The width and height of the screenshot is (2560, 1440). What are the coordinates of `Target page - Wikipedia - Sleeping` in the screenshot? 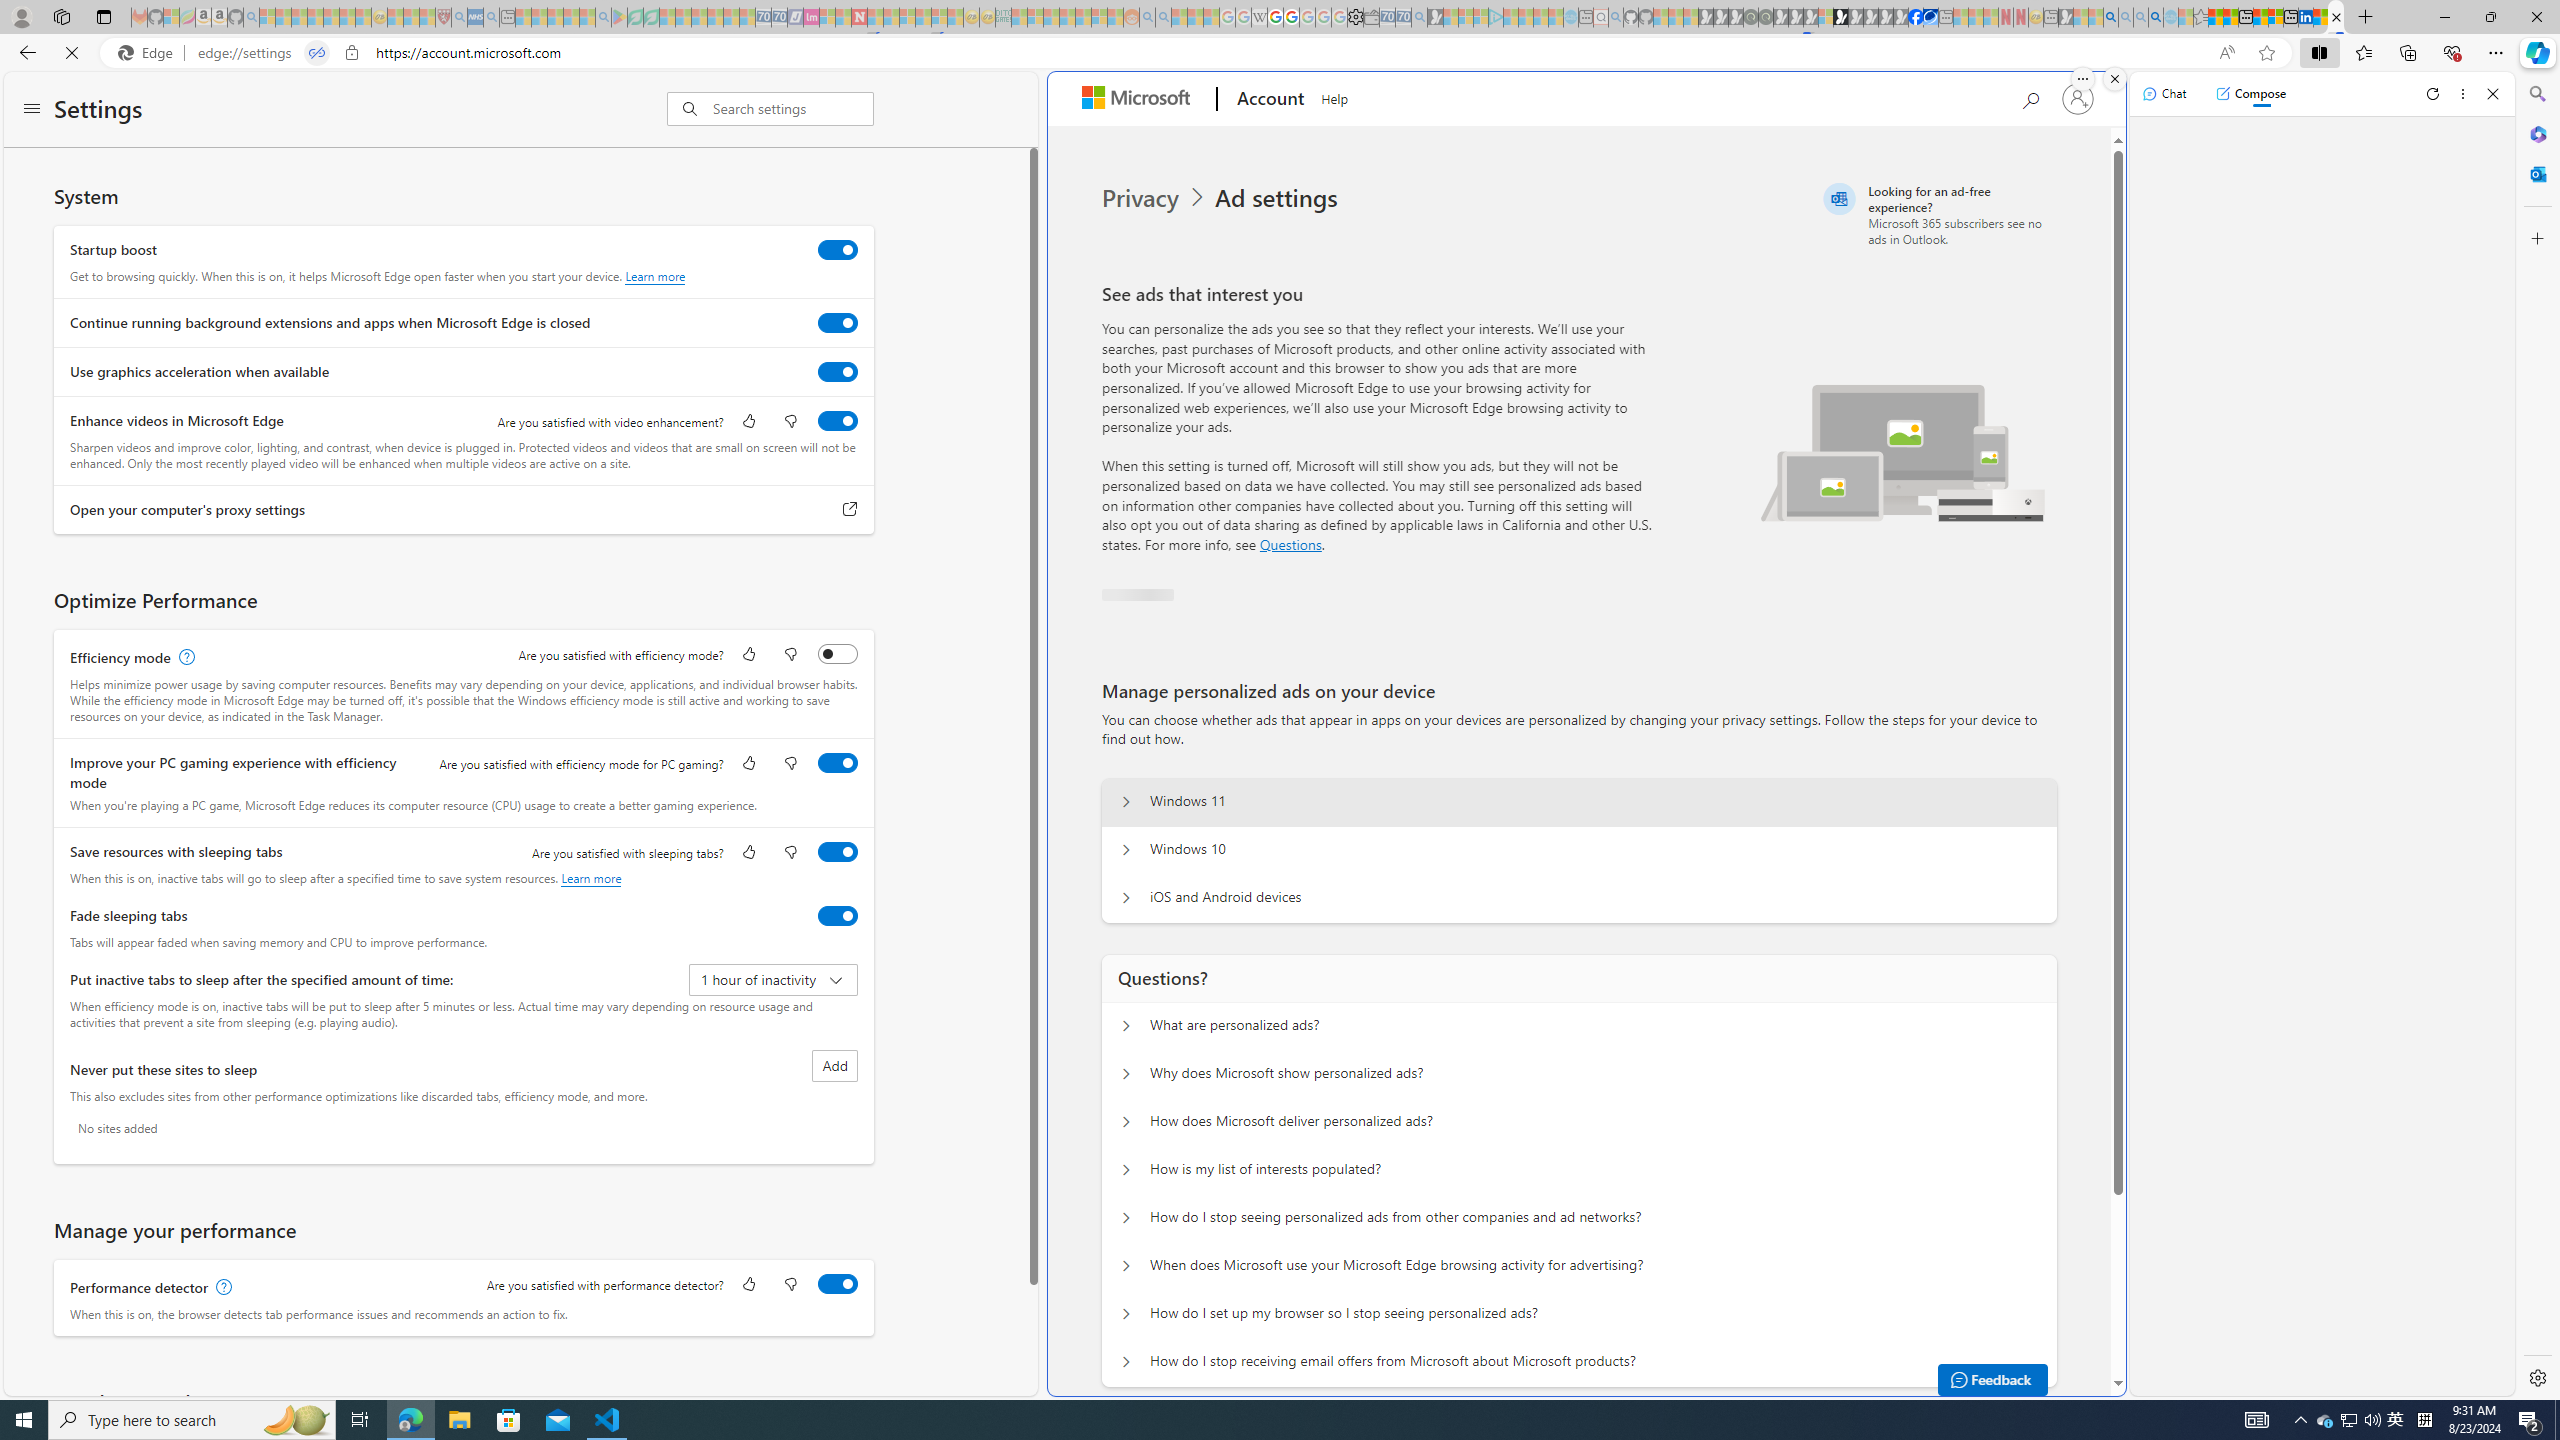 It's located at (1259, 17).